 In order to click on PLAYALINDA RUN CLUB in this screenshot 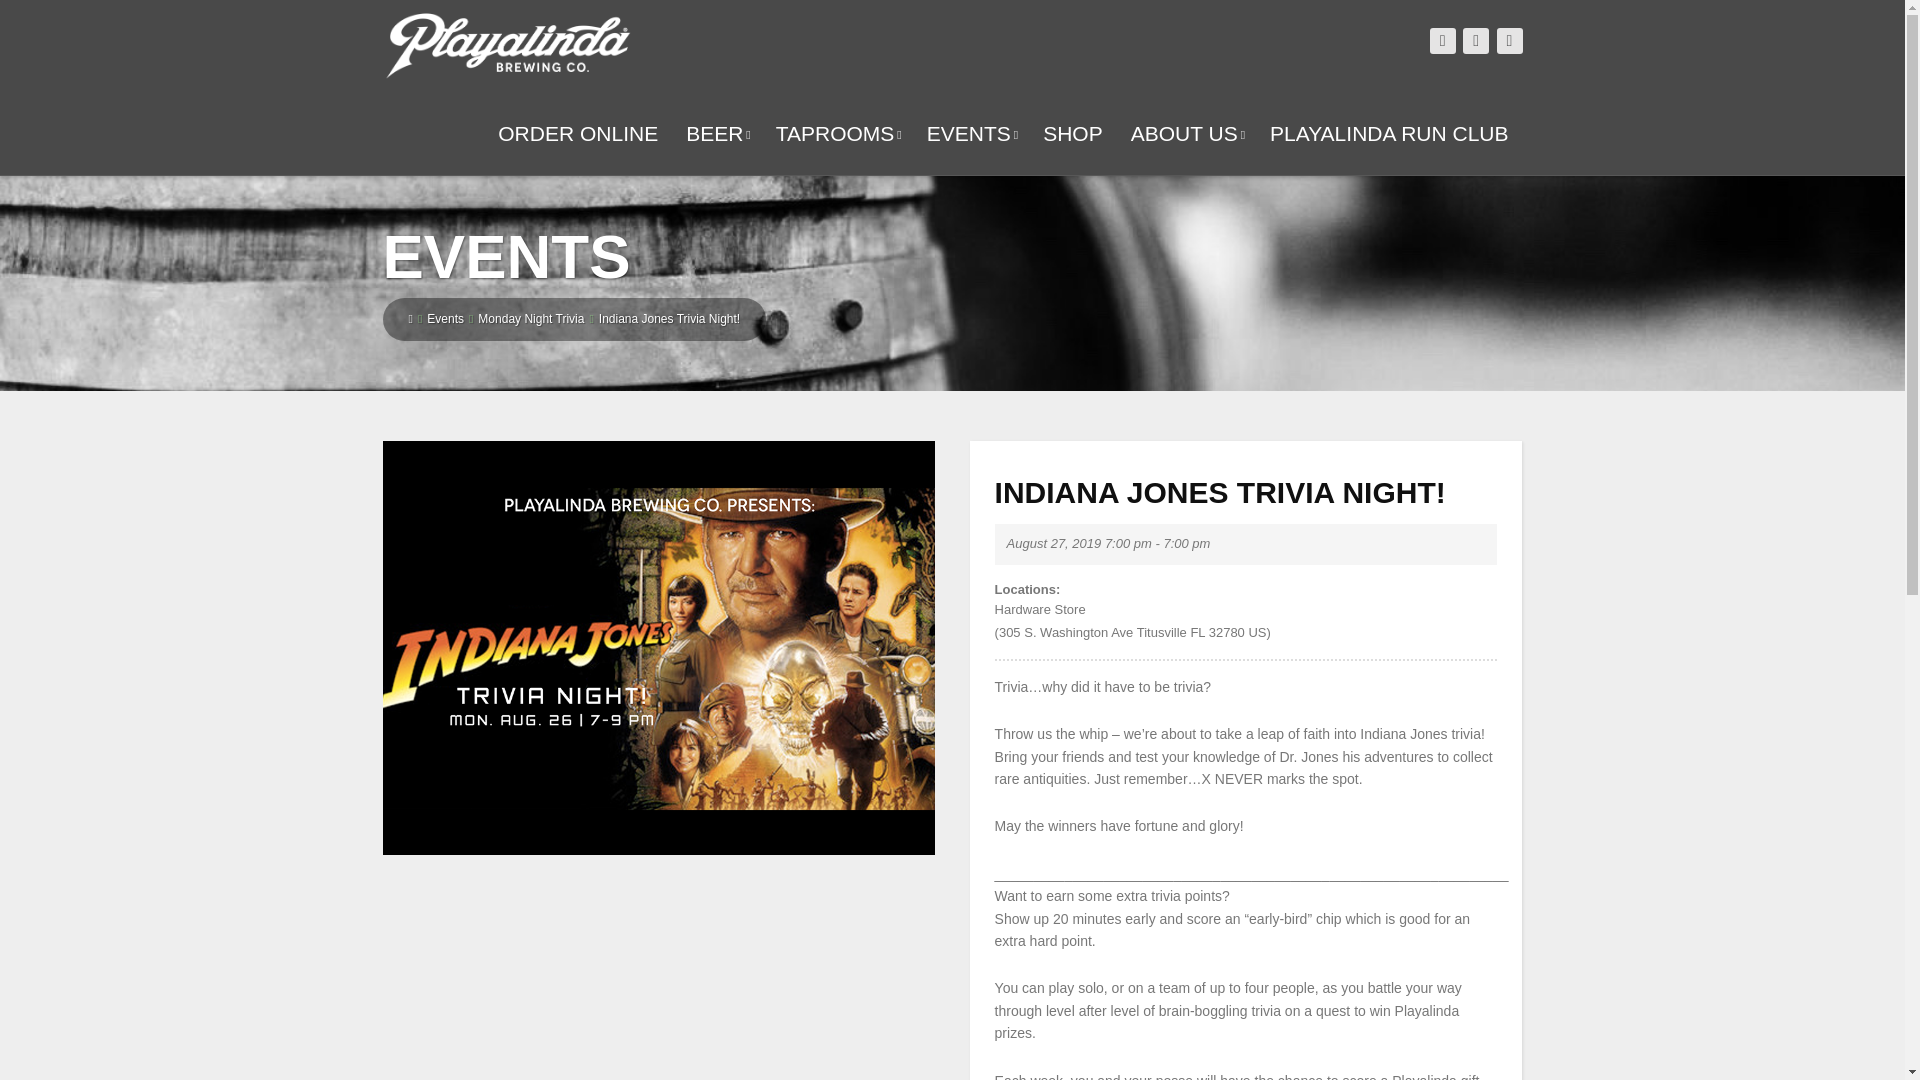, I will do `click(1388, 134)`.